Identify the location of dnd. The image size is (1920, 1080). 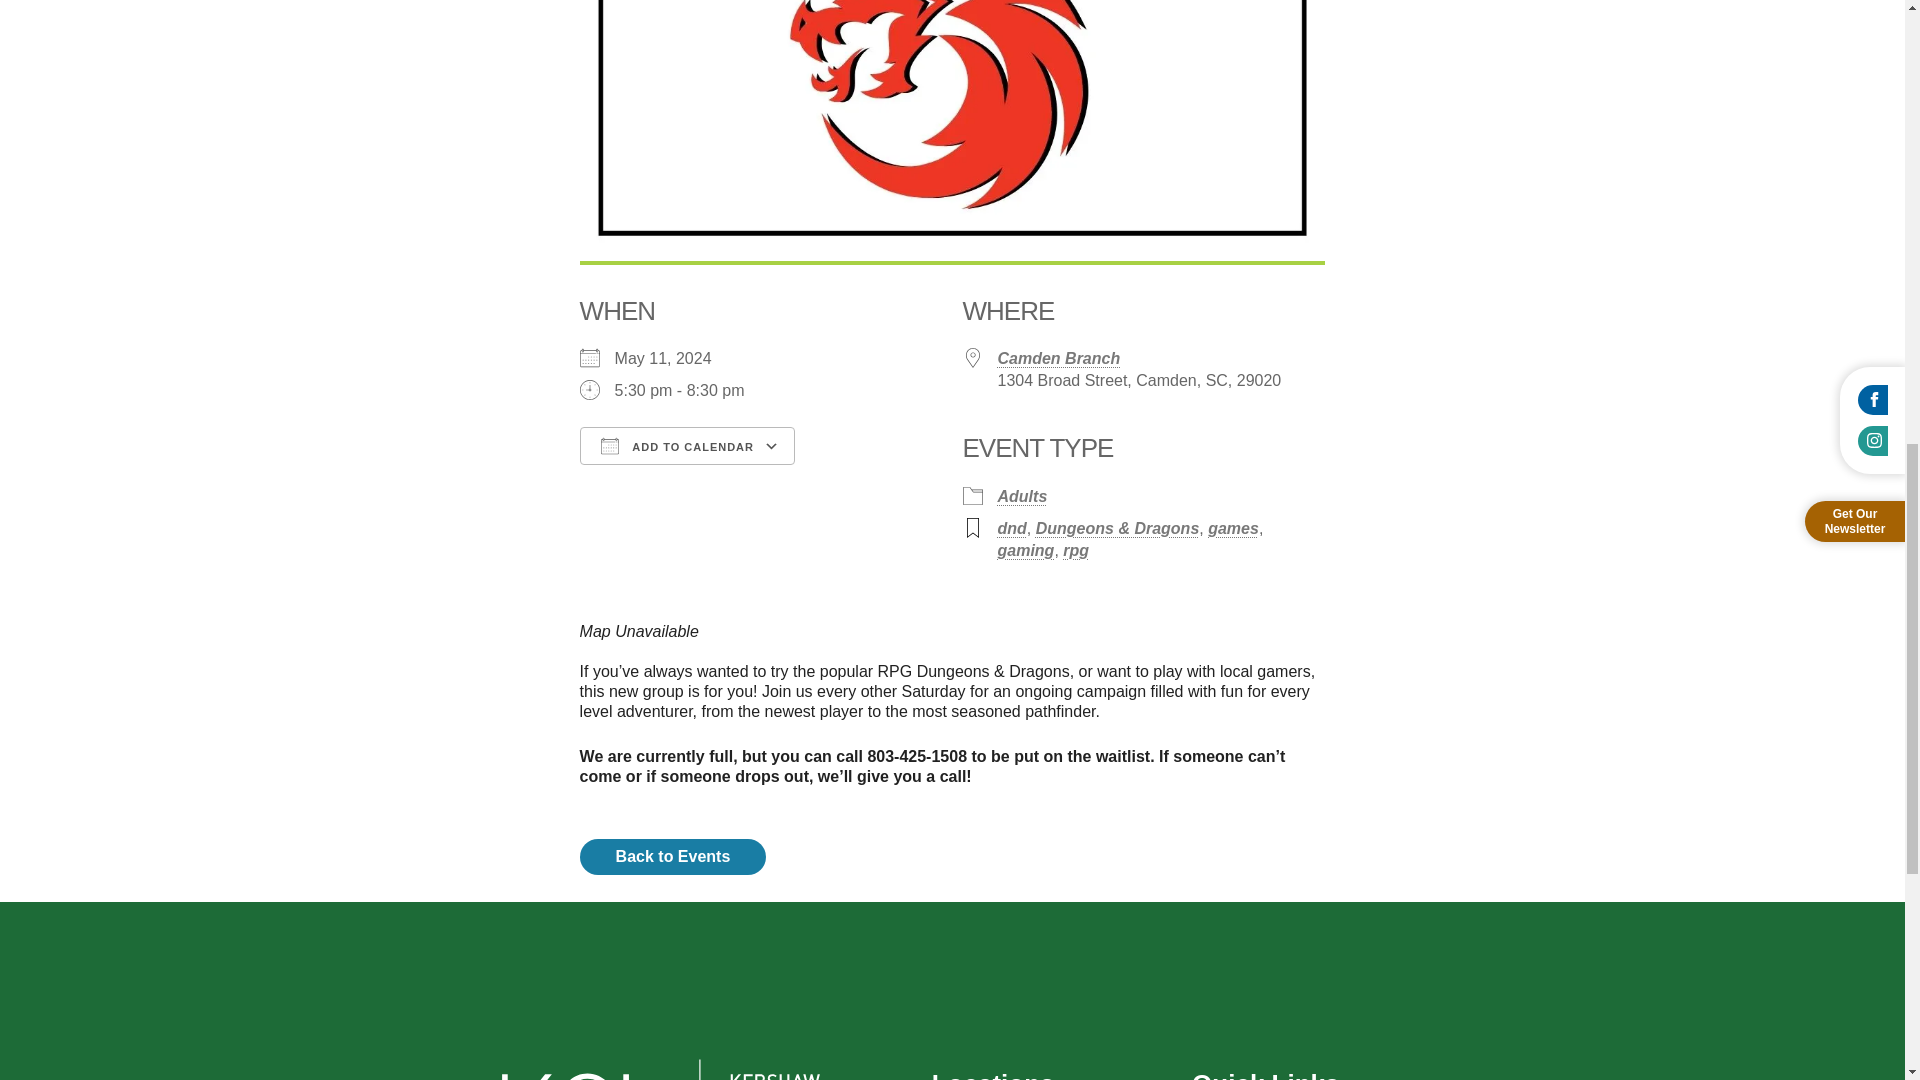
(1012, 528).